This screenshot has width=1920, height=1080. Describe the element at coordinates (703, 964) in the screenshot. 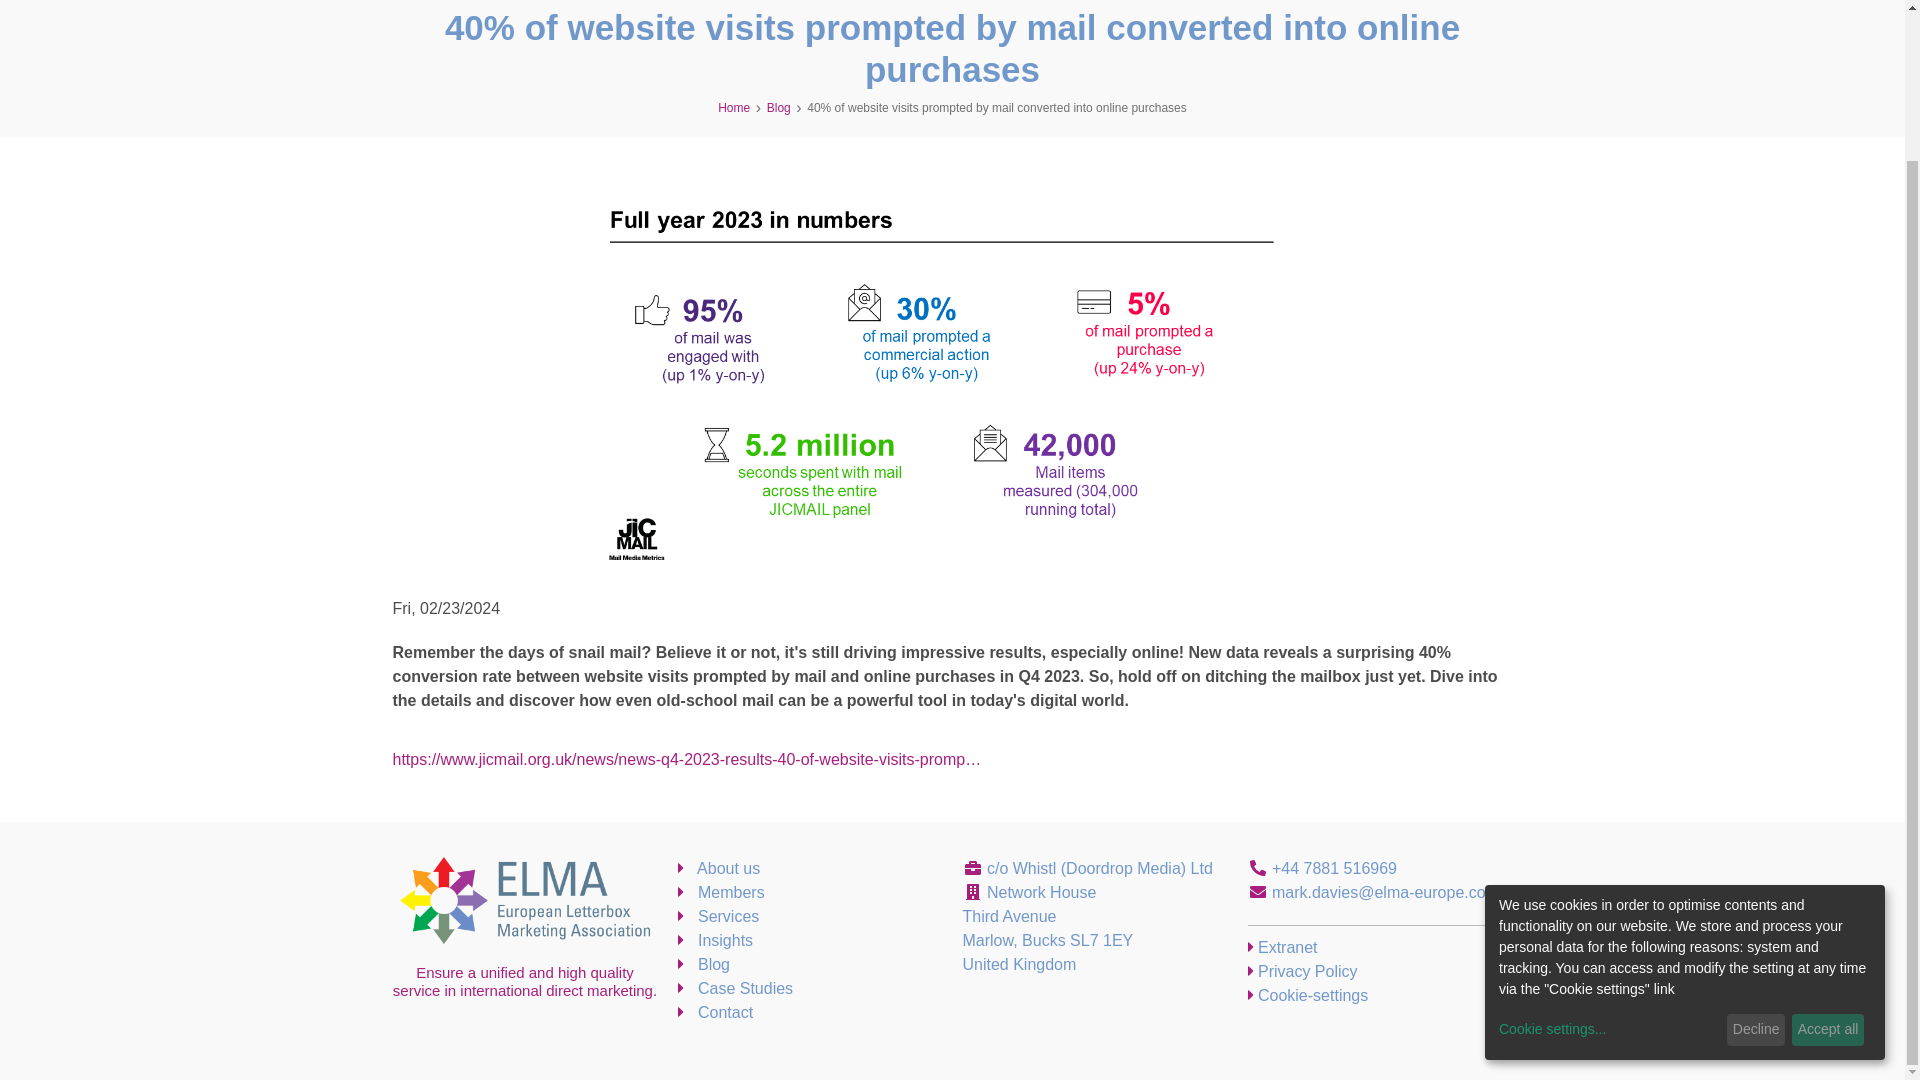

I see `Blog` at that location.